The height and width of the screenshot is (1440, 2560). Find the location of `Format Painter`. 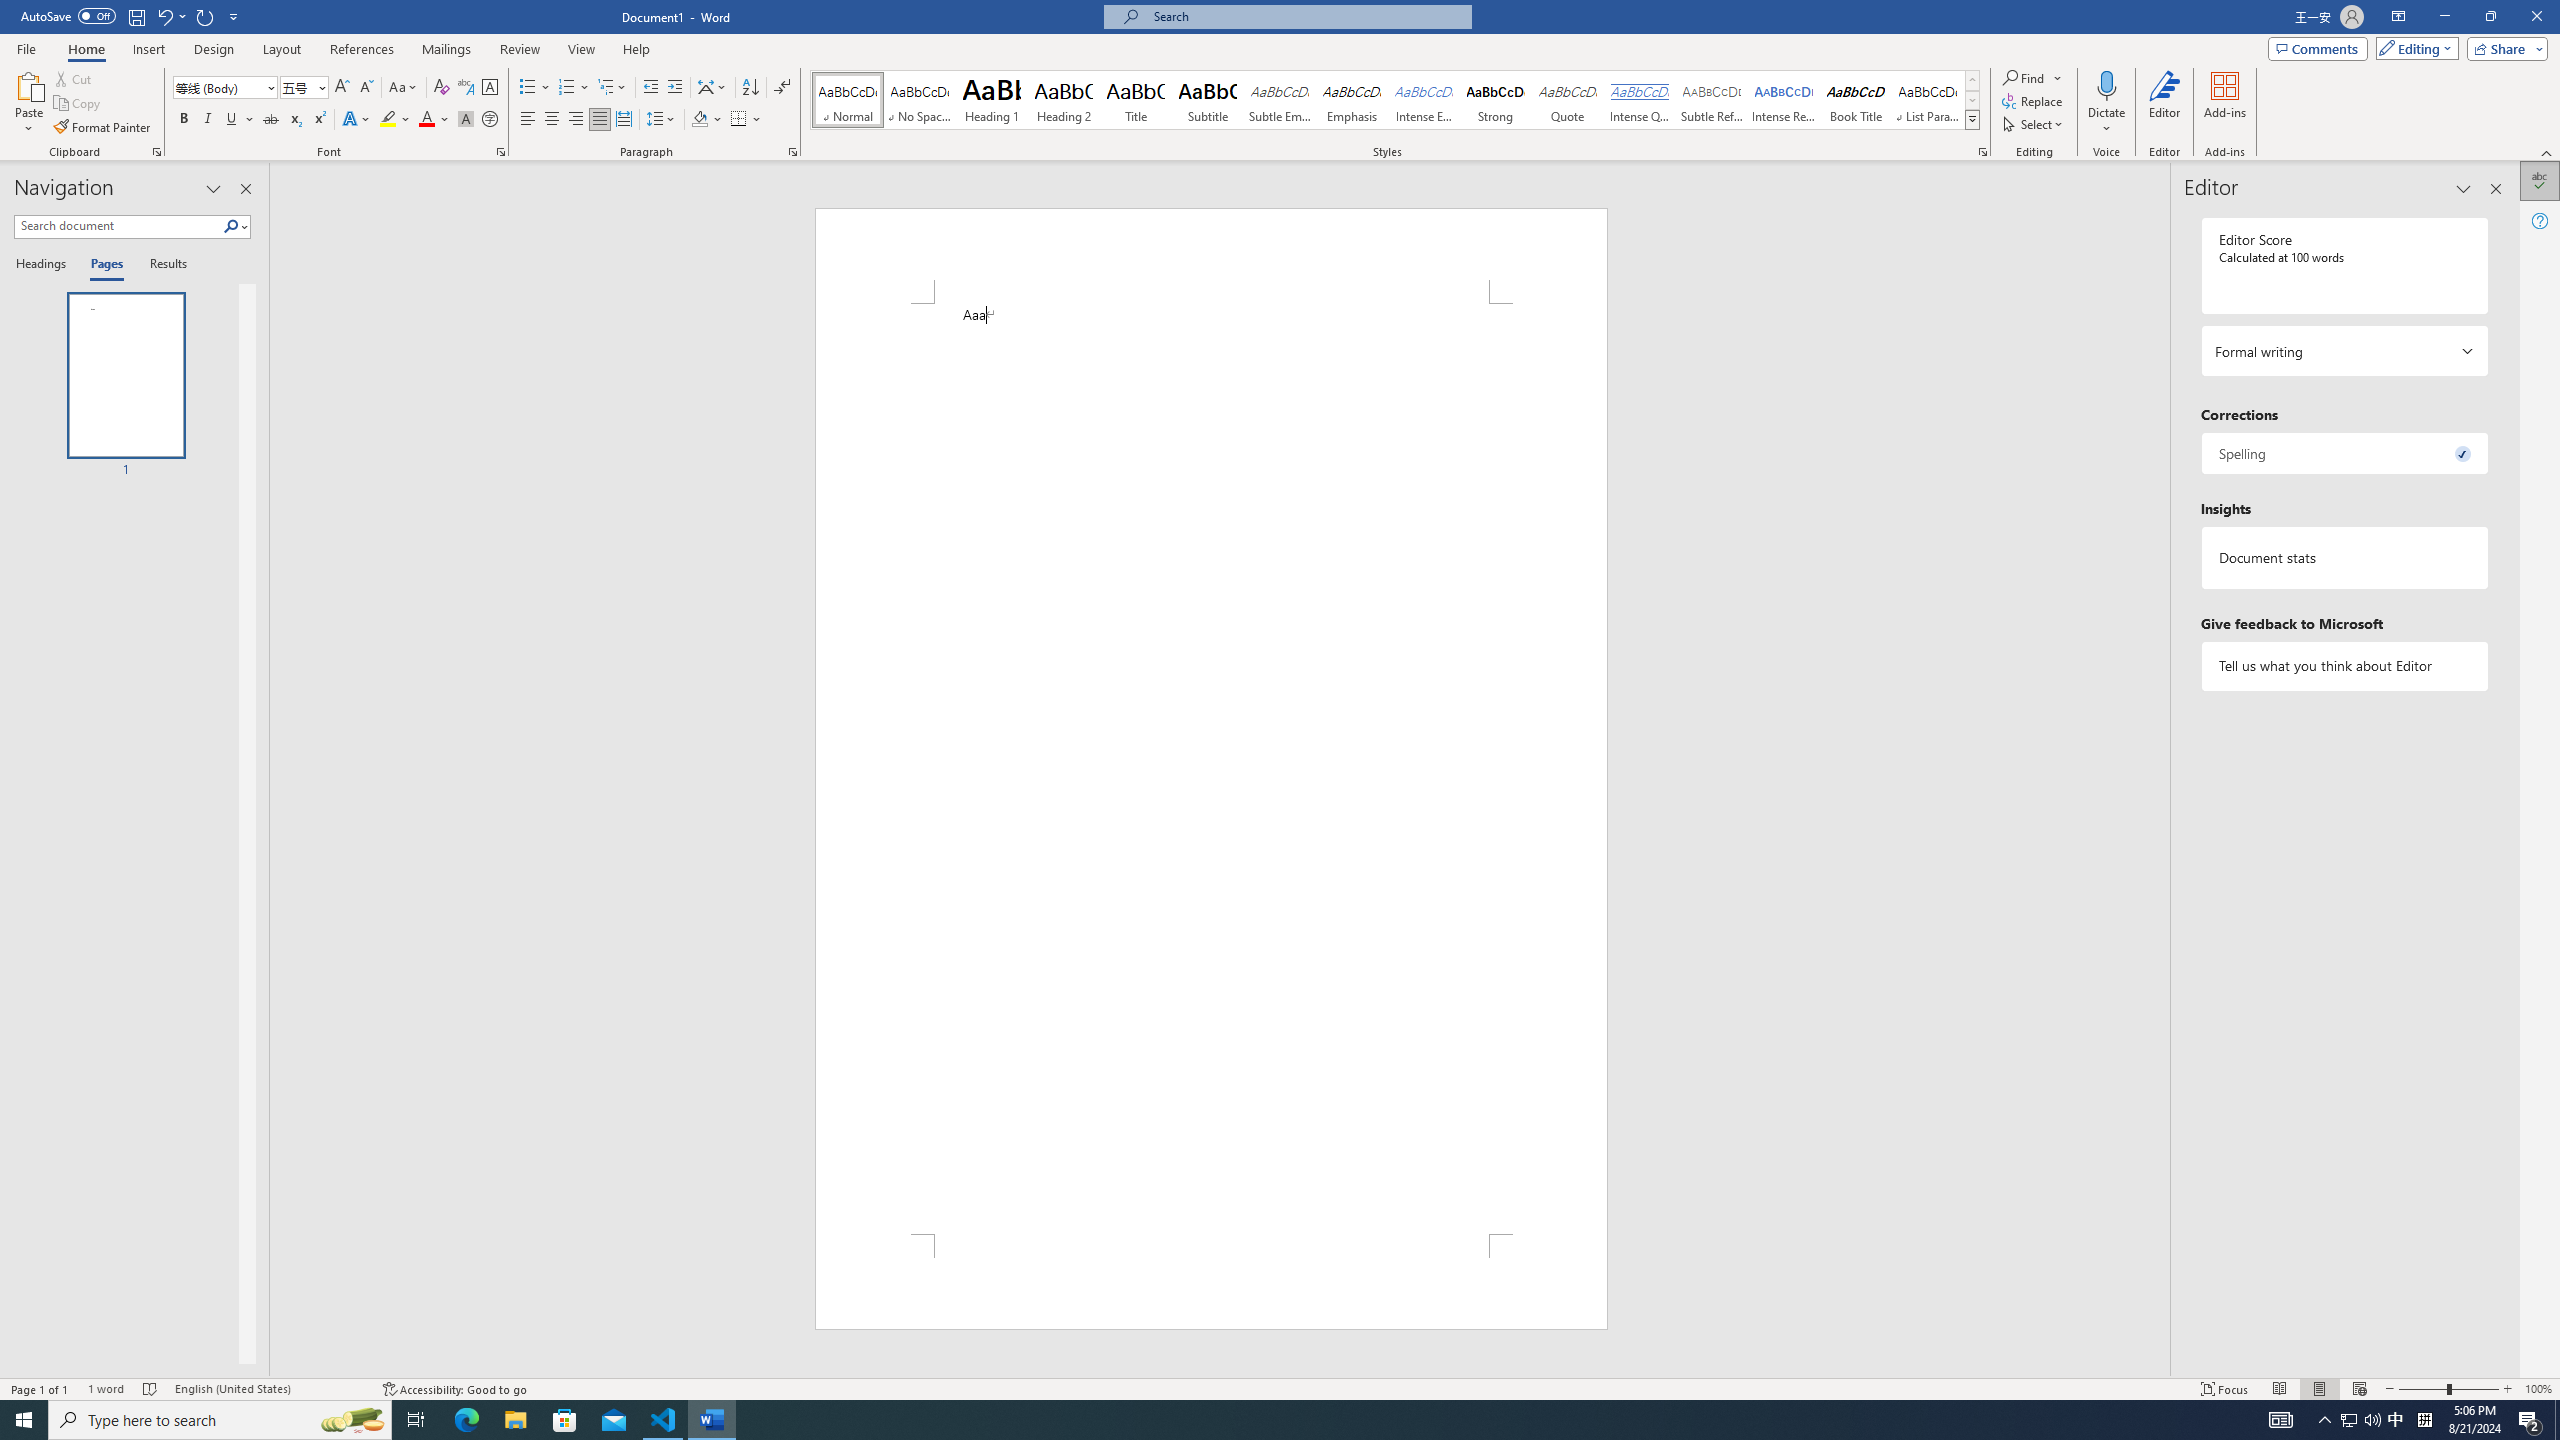

Format Painter is located at coordinates (104, 128).